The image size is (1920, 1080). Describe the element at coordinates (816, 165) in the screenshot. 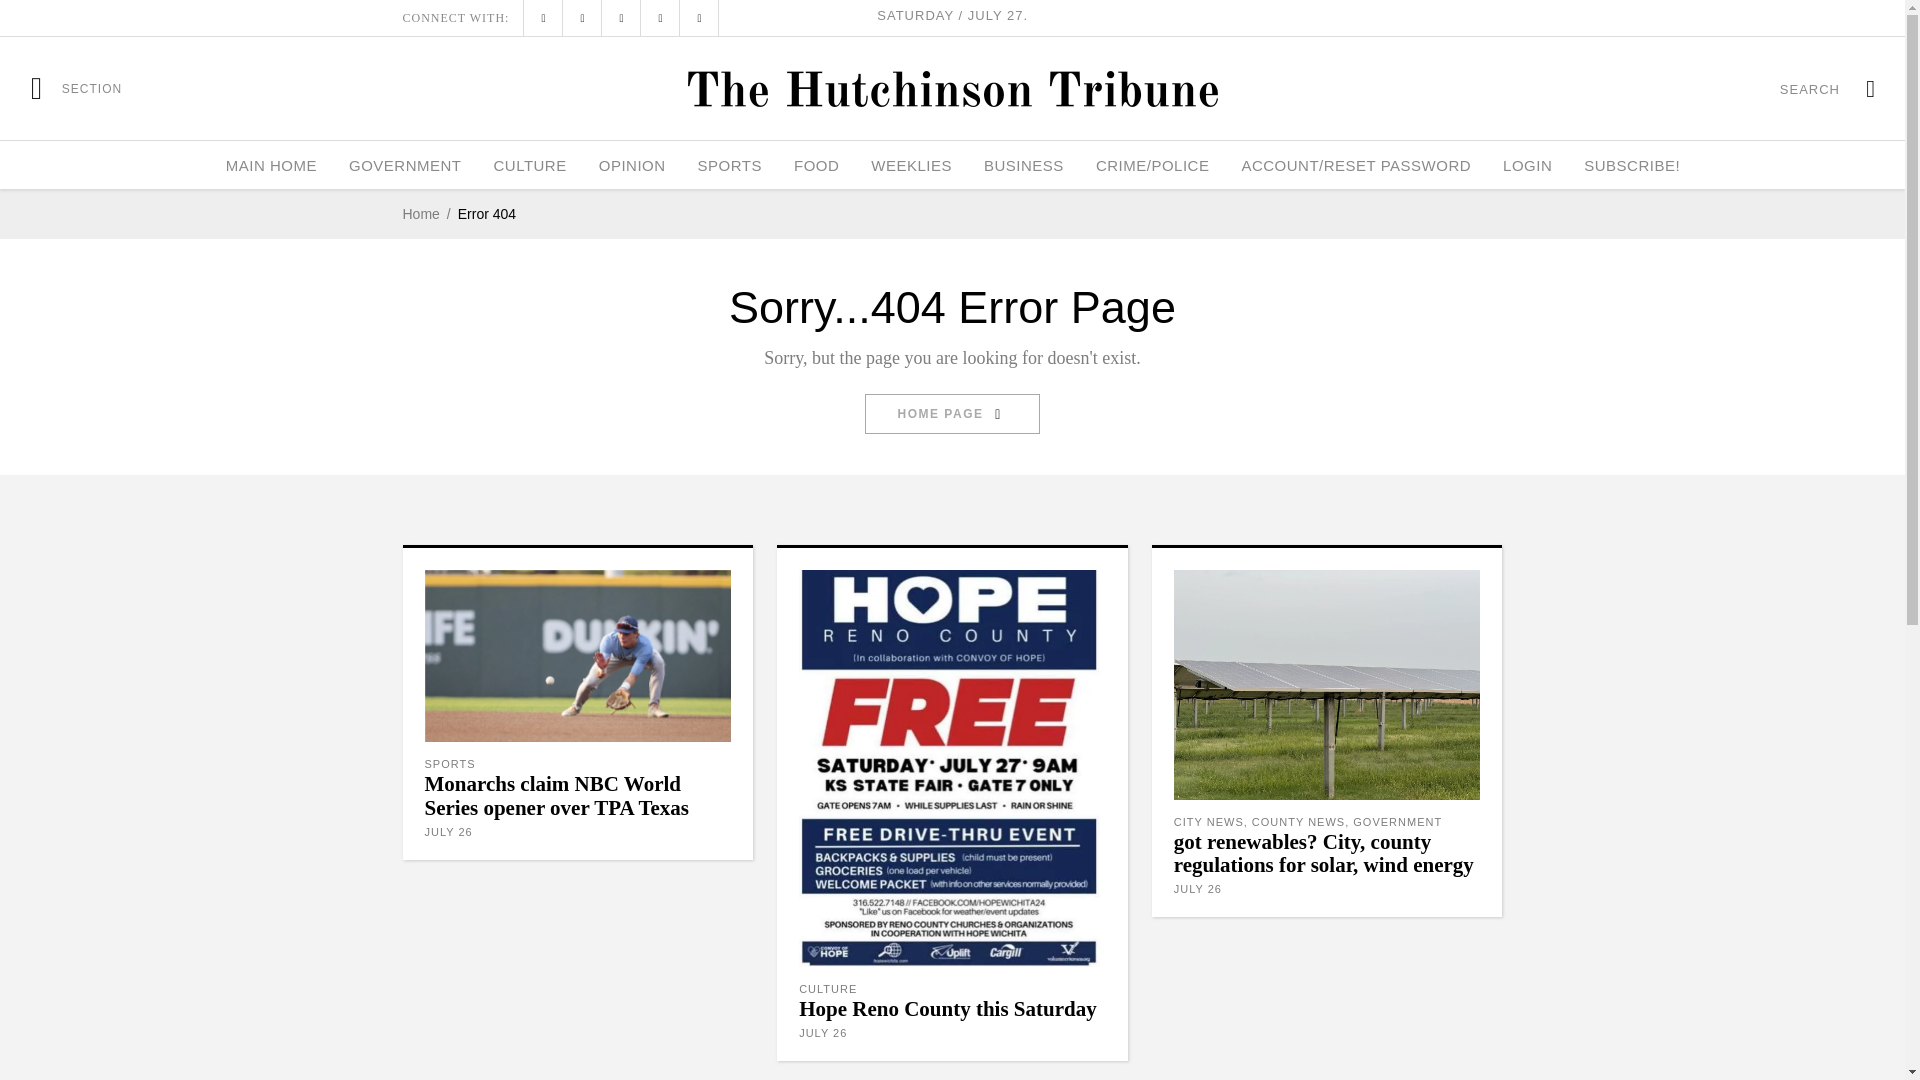

I see `FOOD` at that location.